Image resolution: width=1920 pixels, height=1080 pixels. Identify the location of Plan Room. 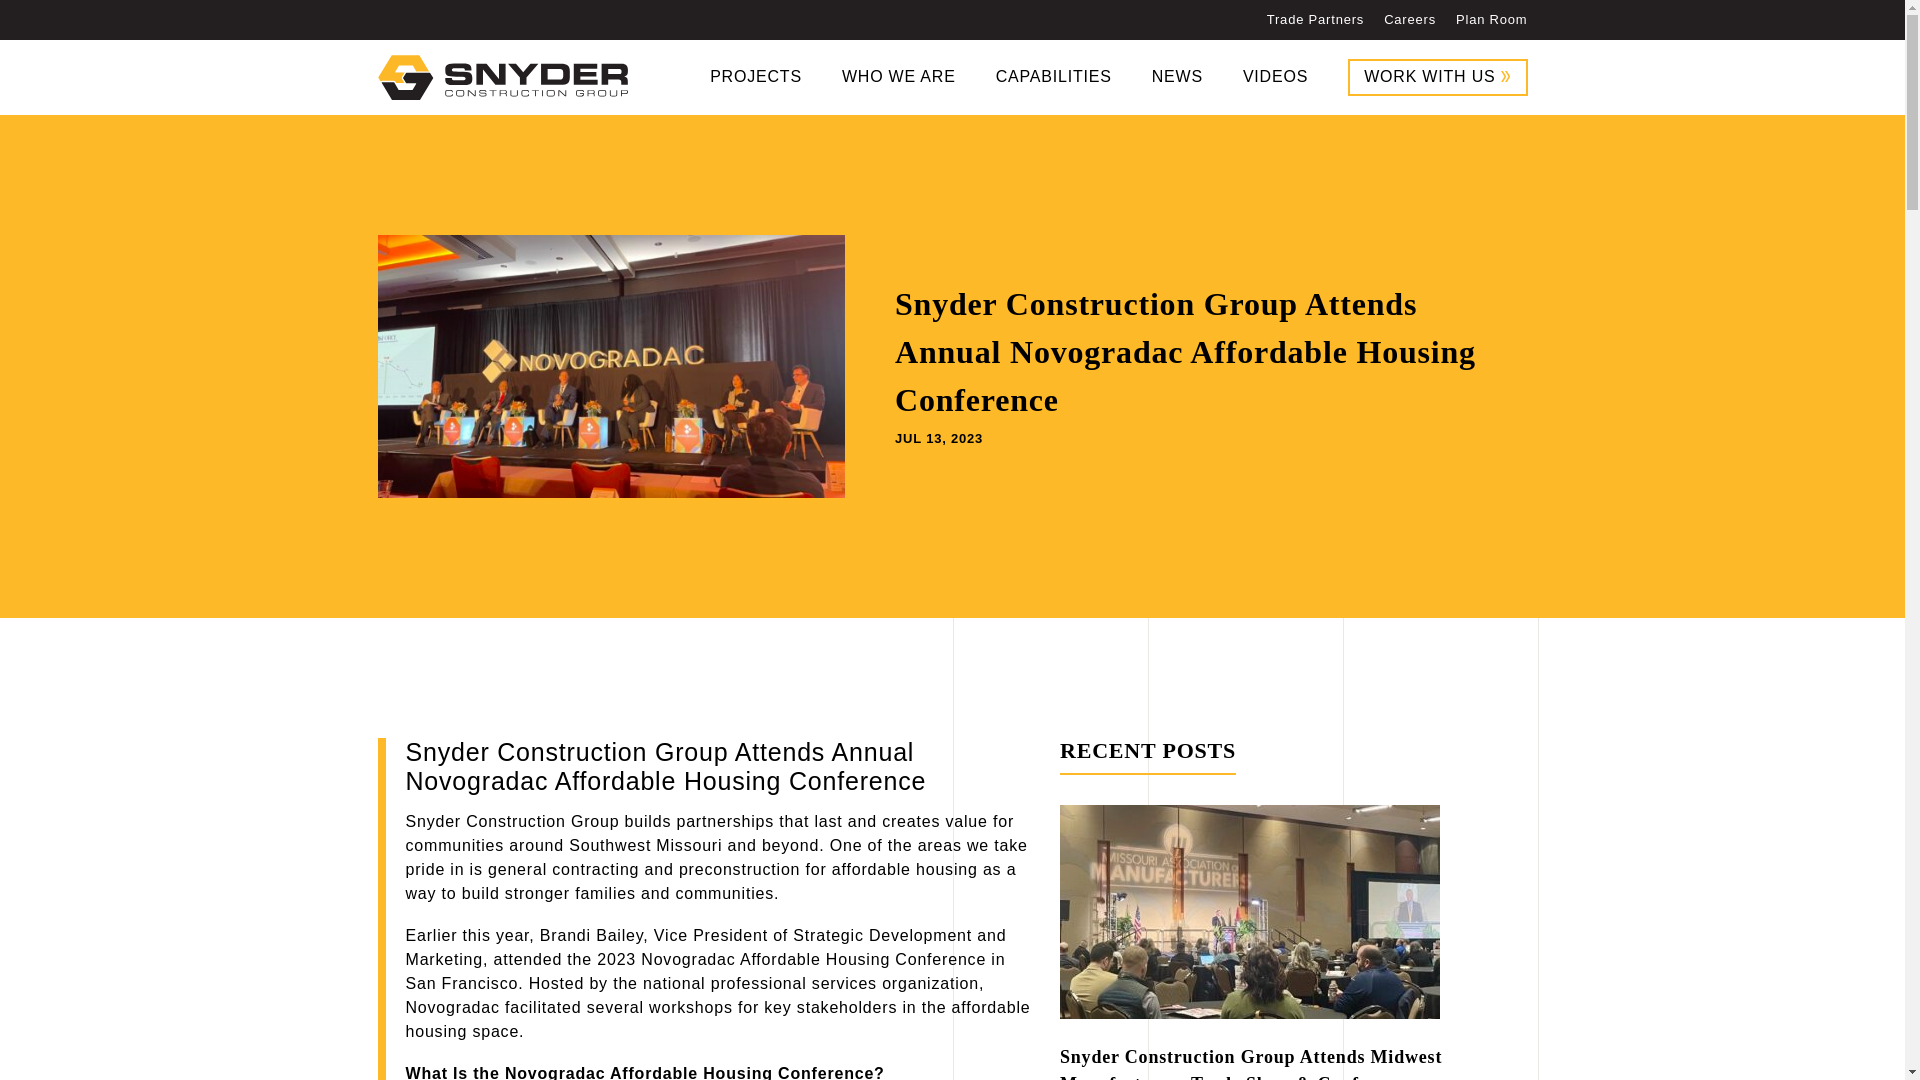
(1492, 19).